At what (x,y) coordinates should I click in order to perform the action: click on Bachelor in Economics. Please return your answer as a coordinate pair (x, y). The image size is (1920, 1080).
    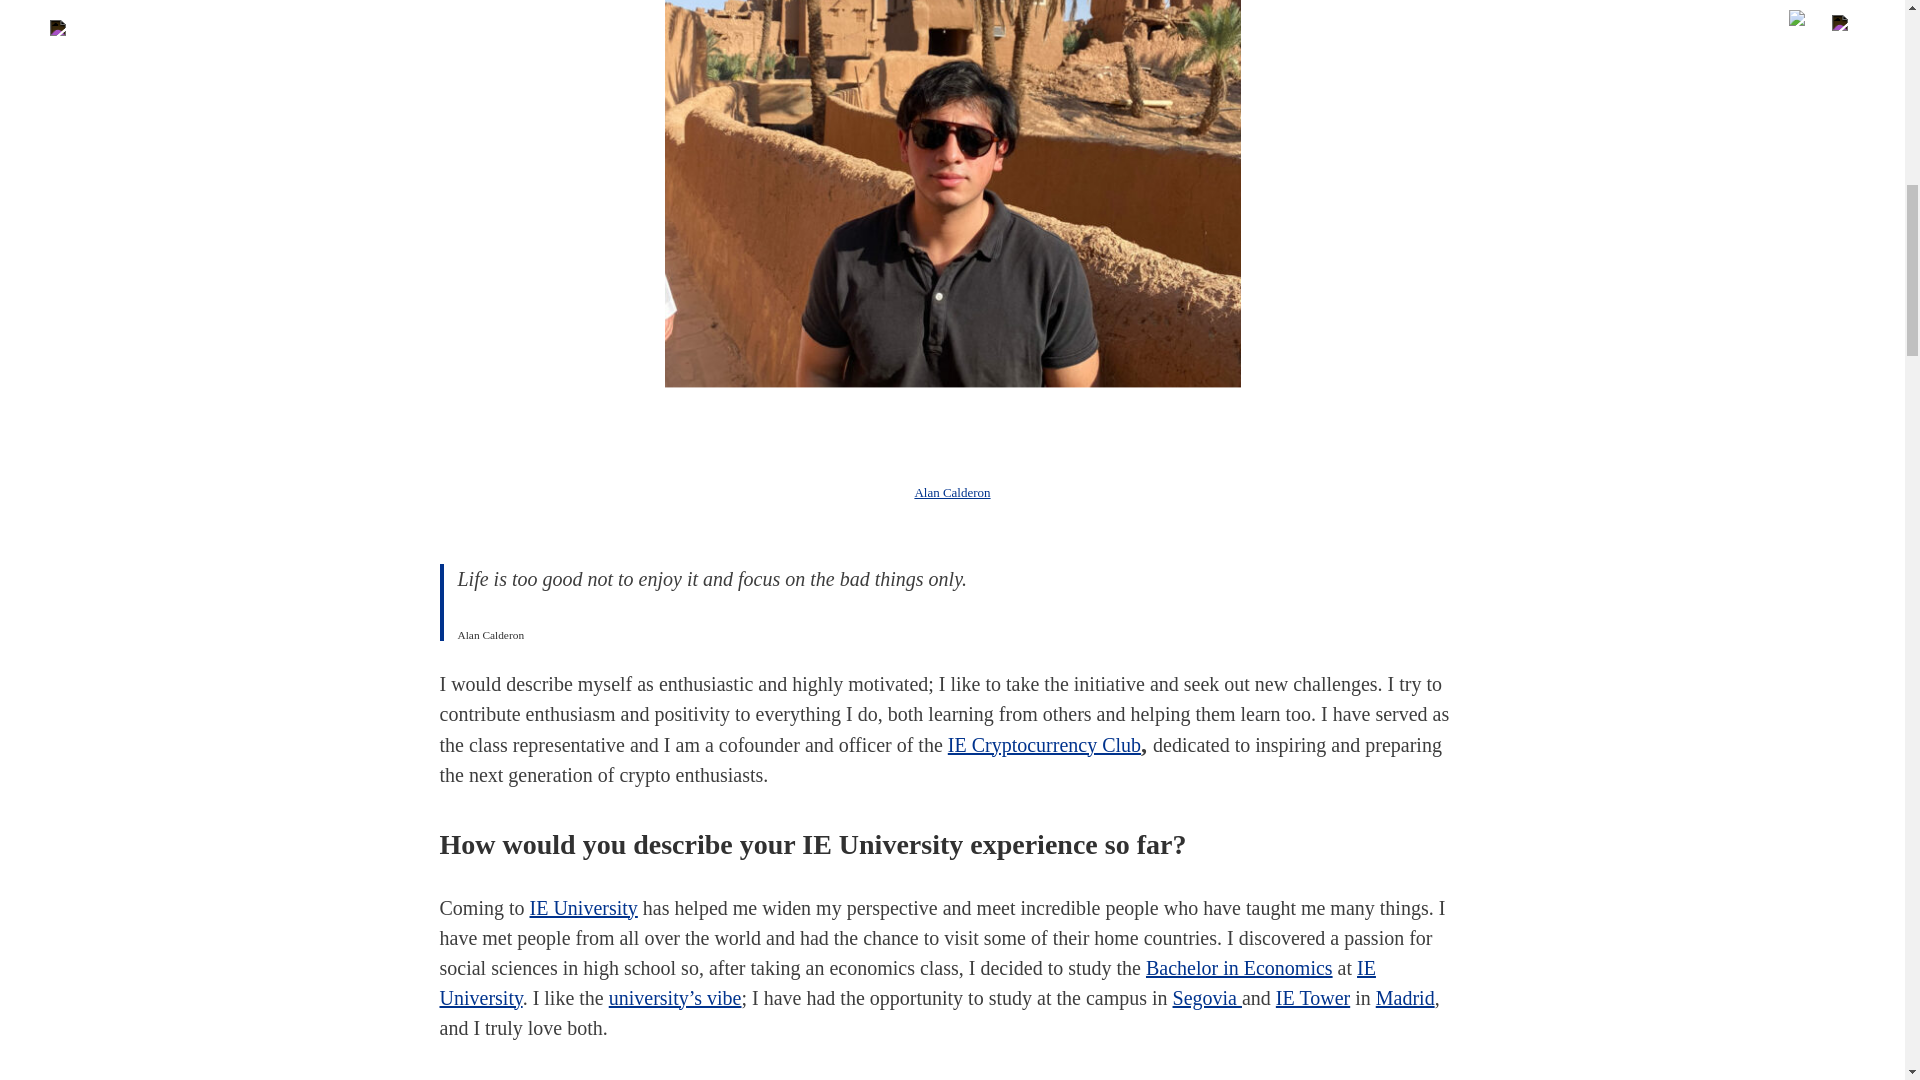
    Looking at the image, I should click on (1239, 966).